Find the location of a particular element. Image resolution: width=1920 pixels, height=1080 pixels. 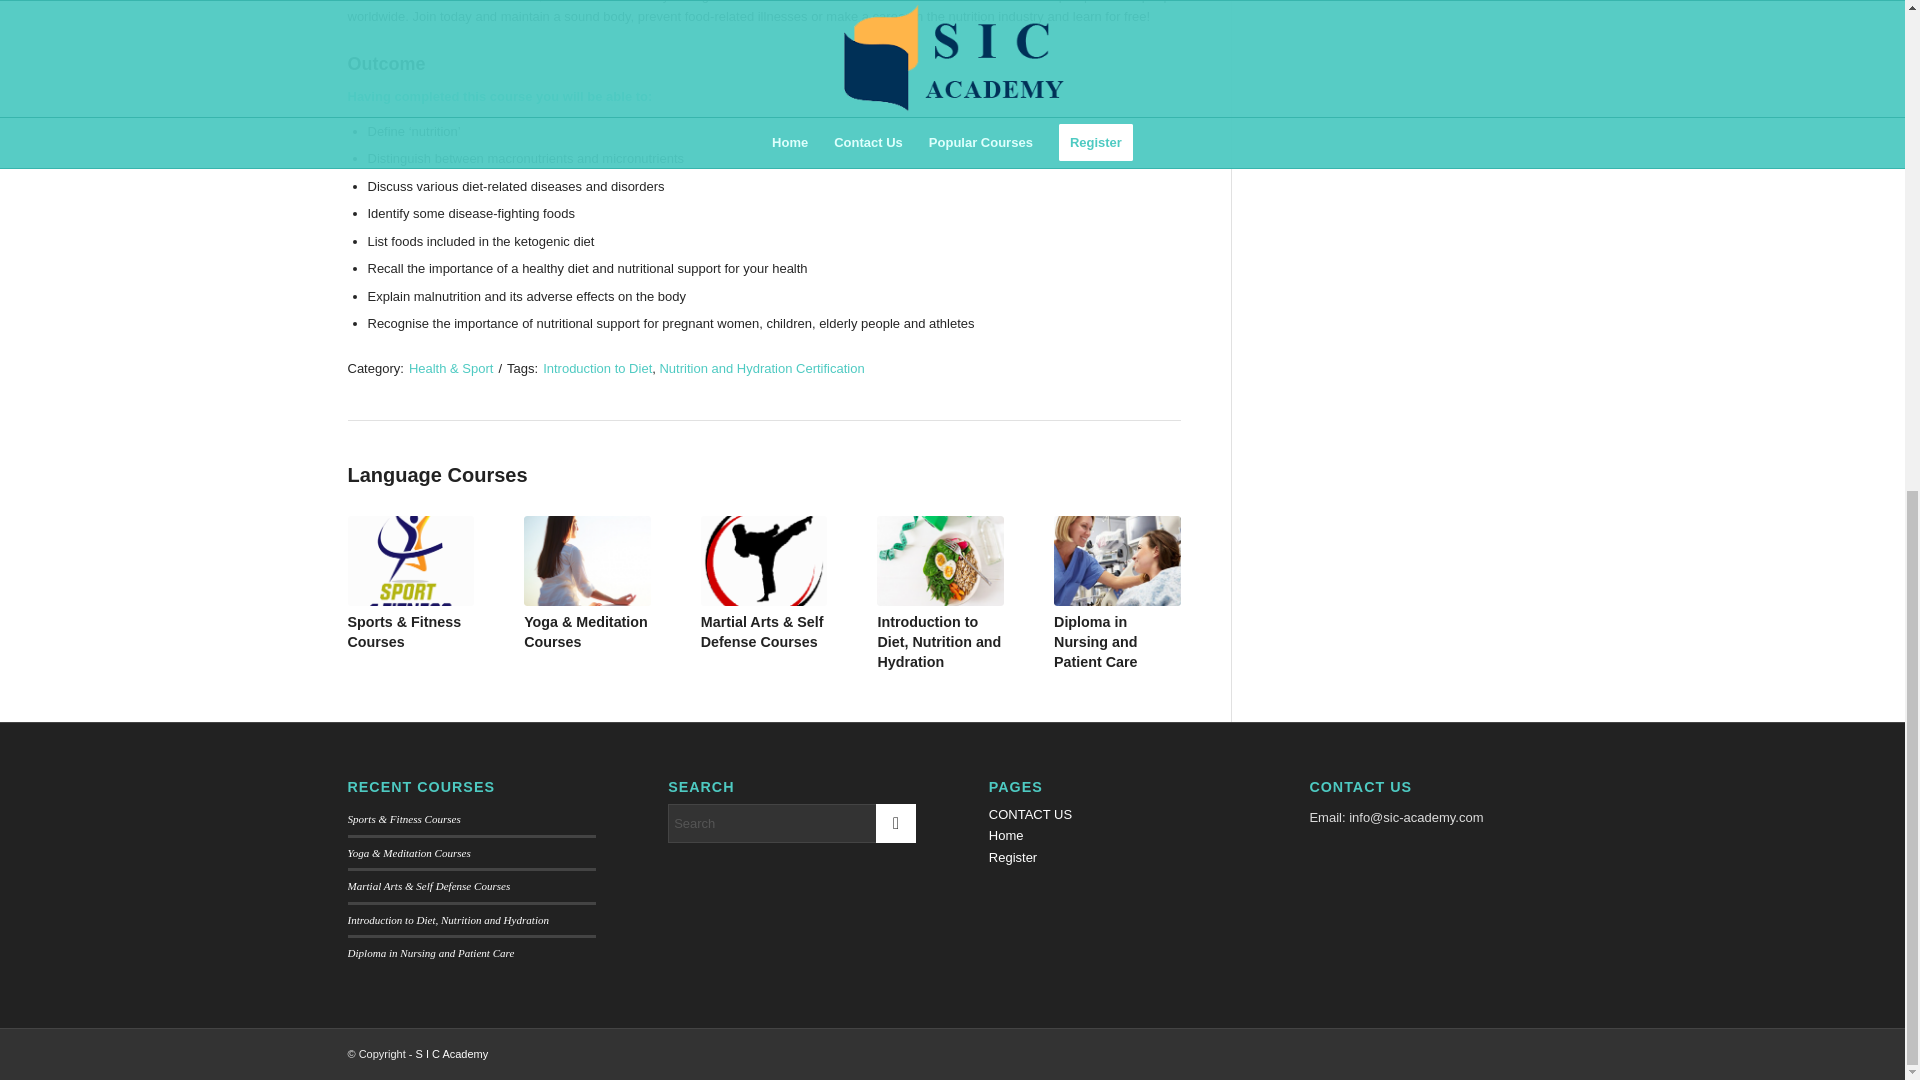

Introduction to Diet is located at coordinates (598, 366).